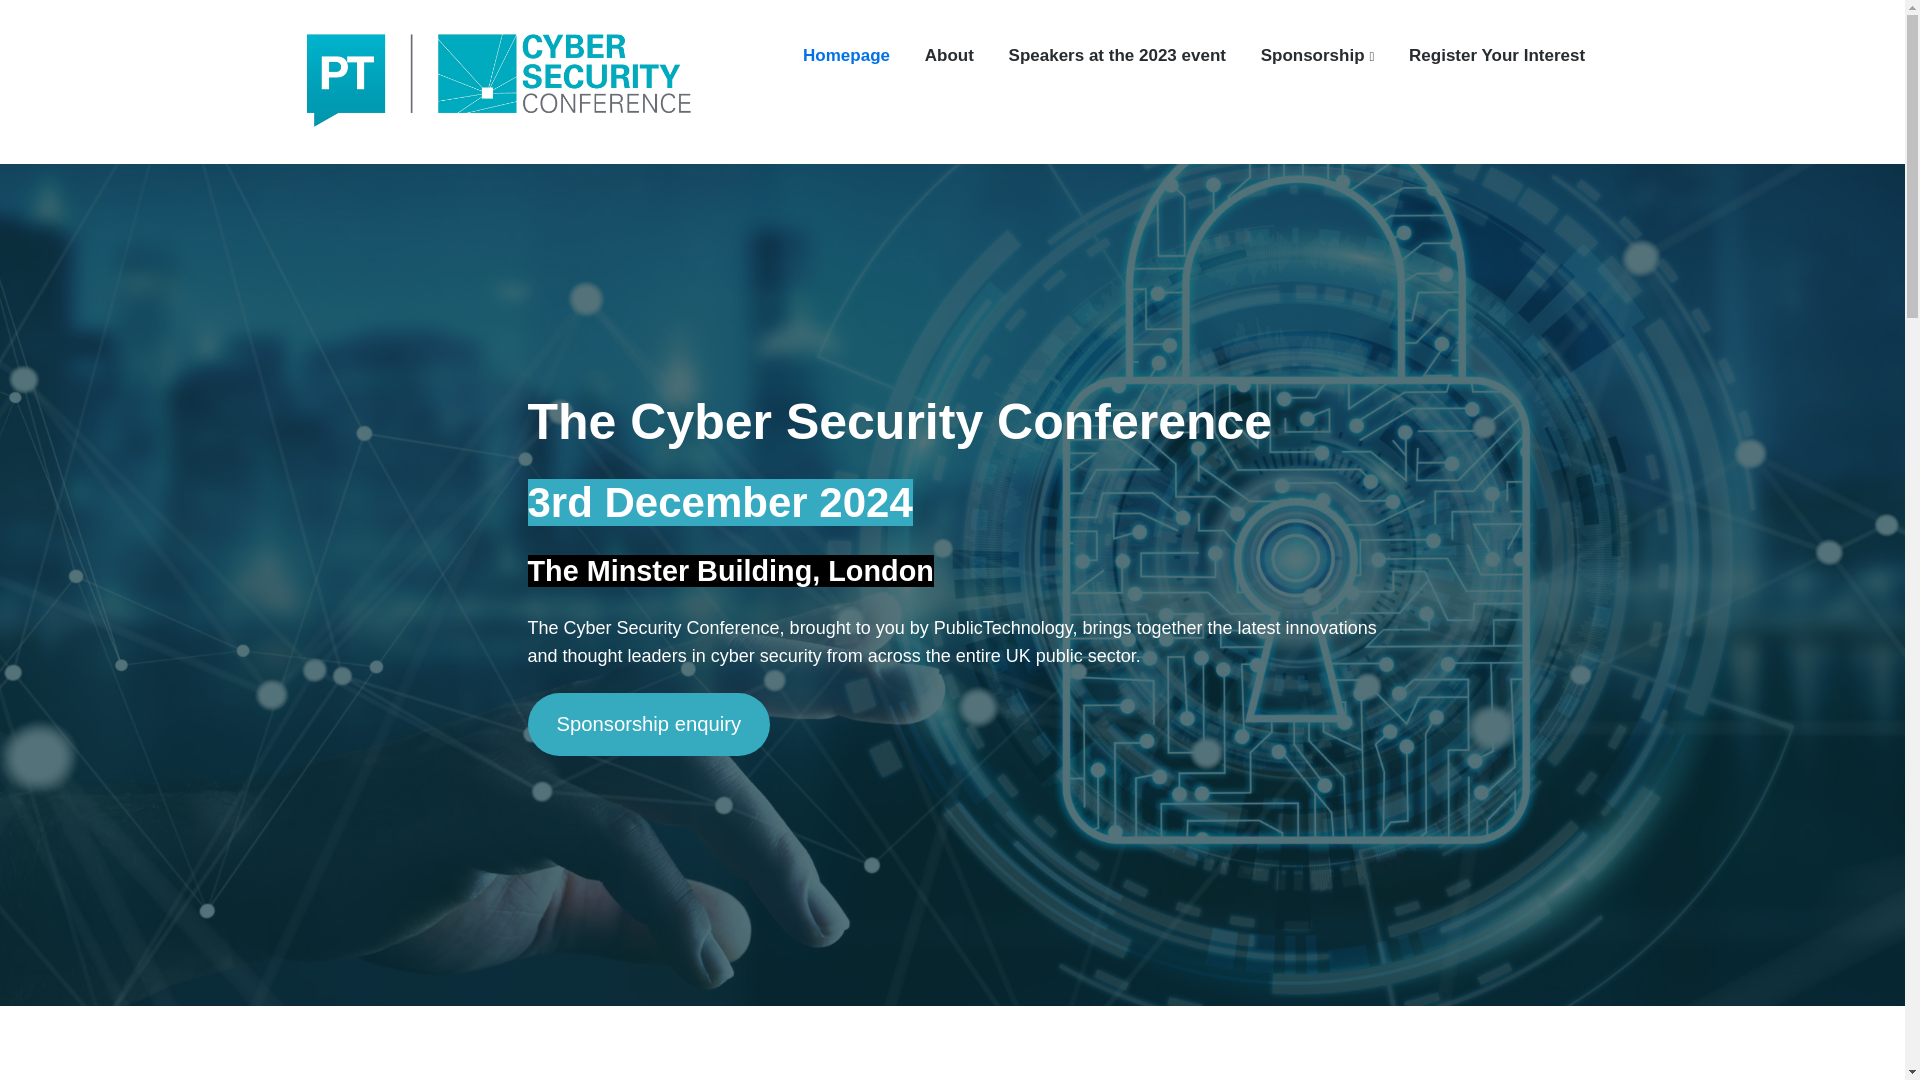 Image resolution: width=1920 pixels, height=1080 pixels. I want to click on Cyber Security Conference 2024, so click(472, 164).